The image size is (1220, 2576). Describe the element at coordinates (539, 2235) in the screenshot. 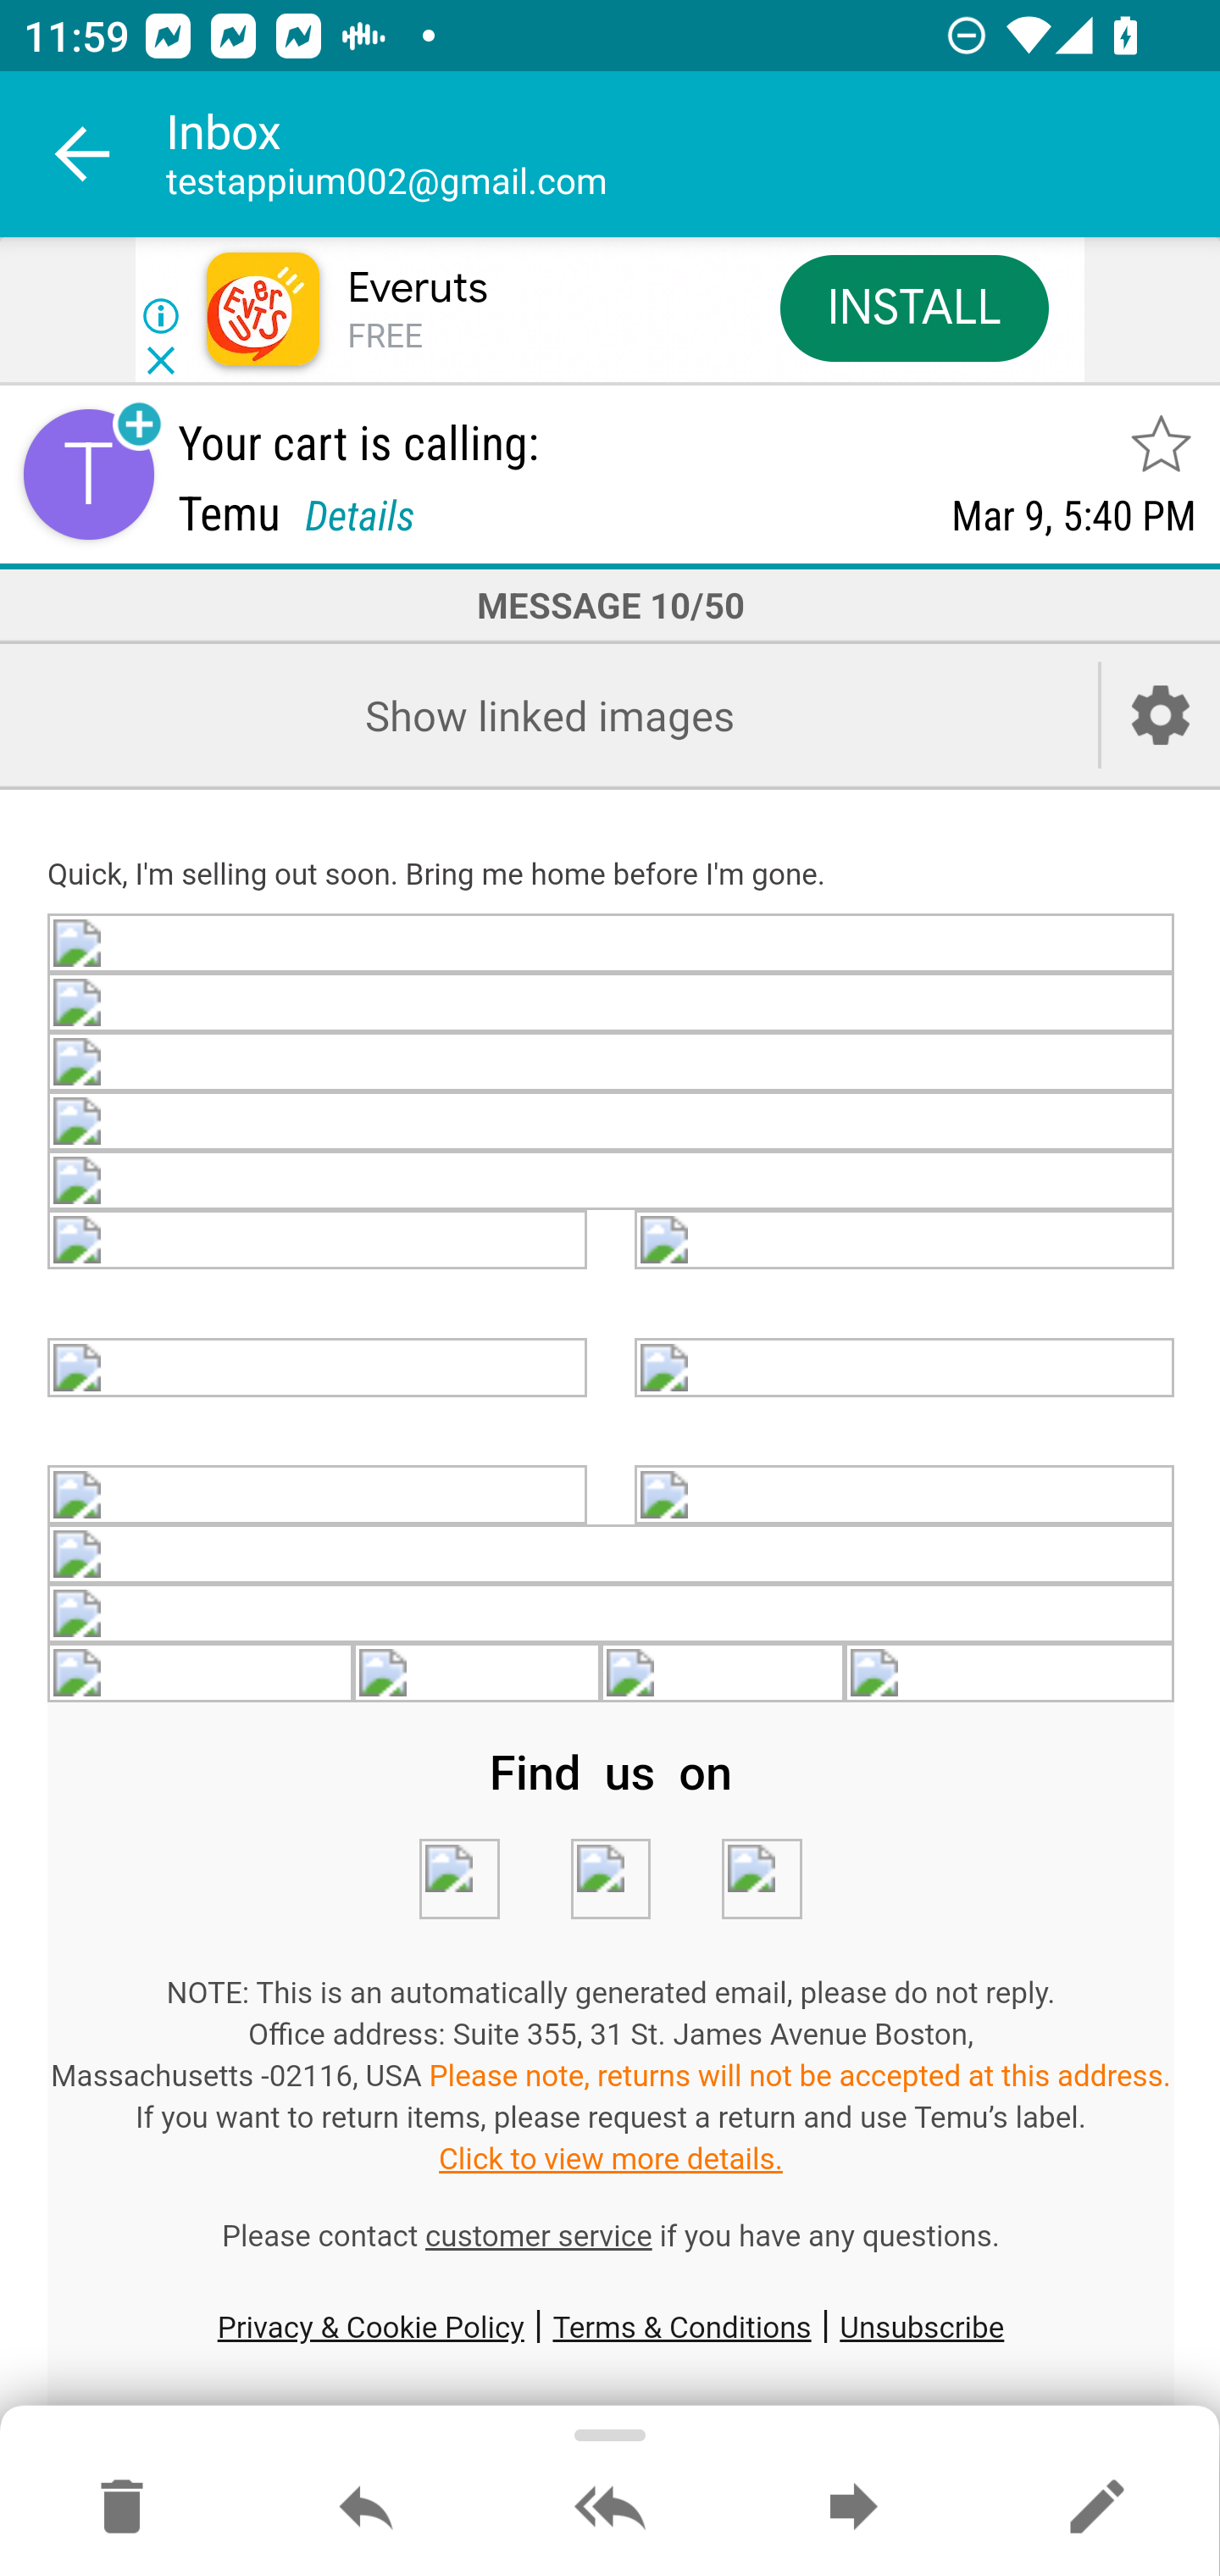

I see `customer service` at that location.